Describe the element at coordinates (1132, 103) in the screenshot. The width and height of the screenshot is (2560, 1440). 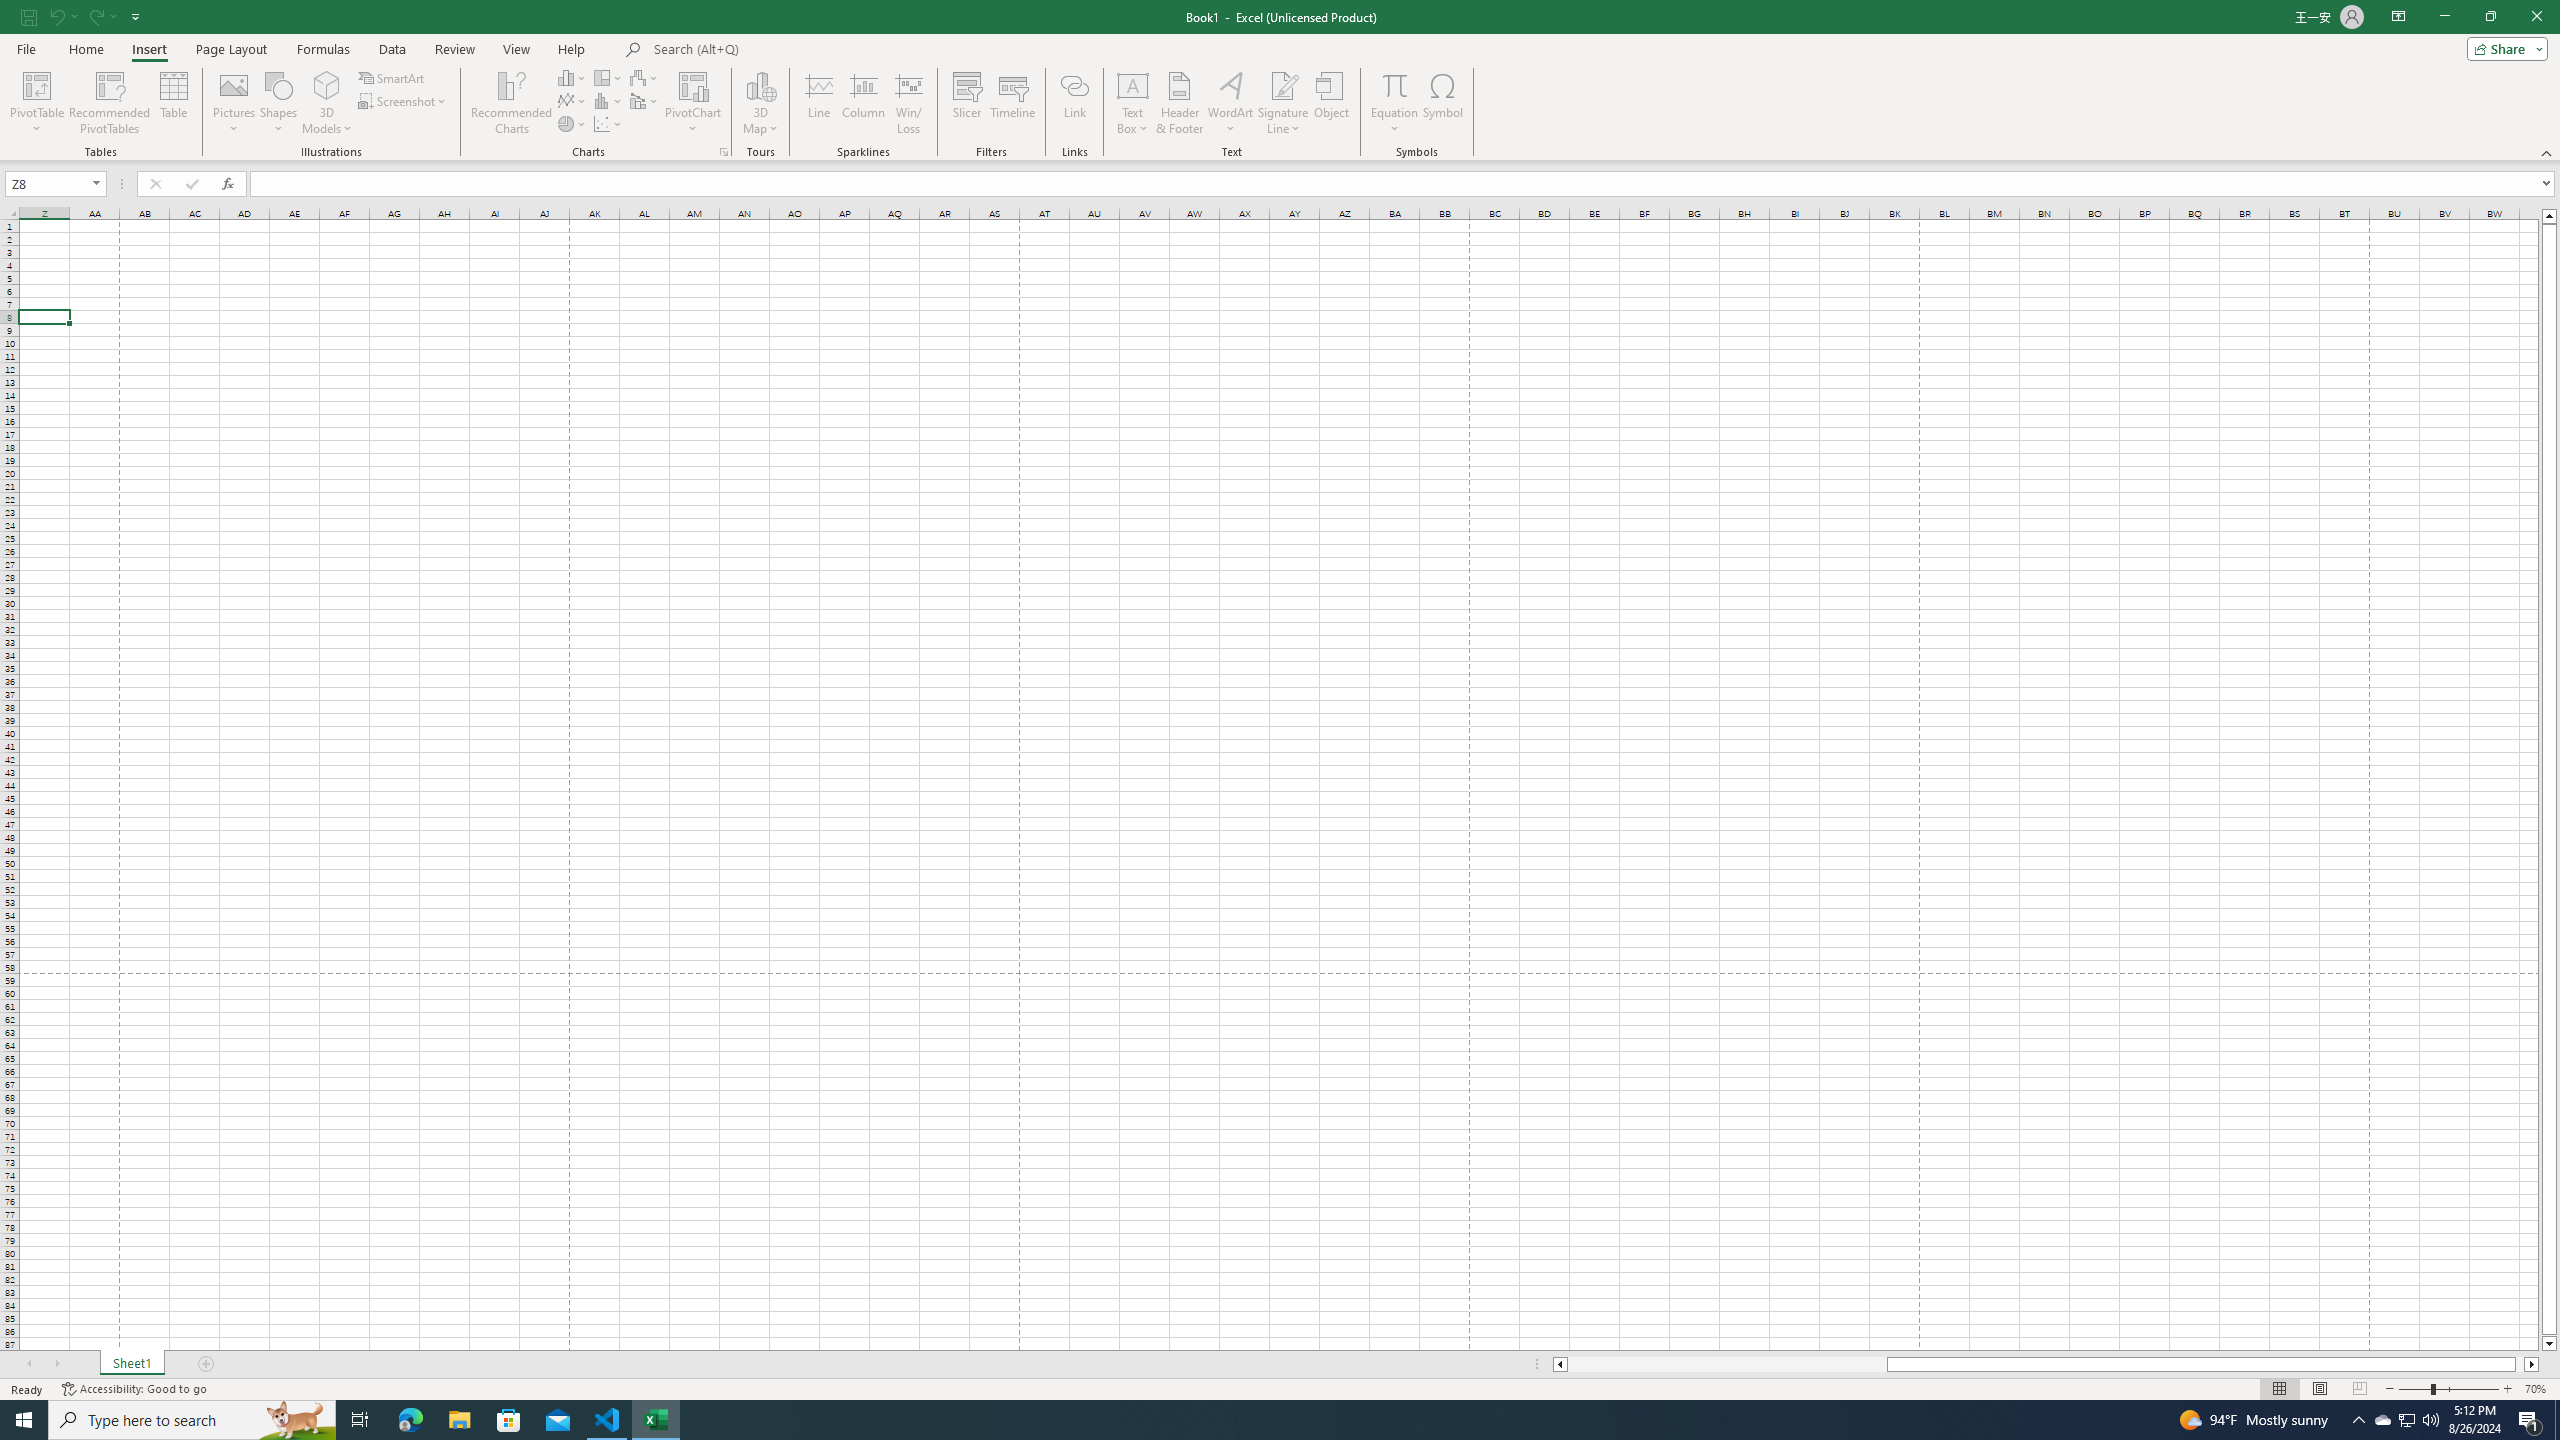
I see `Text Box` at that location.